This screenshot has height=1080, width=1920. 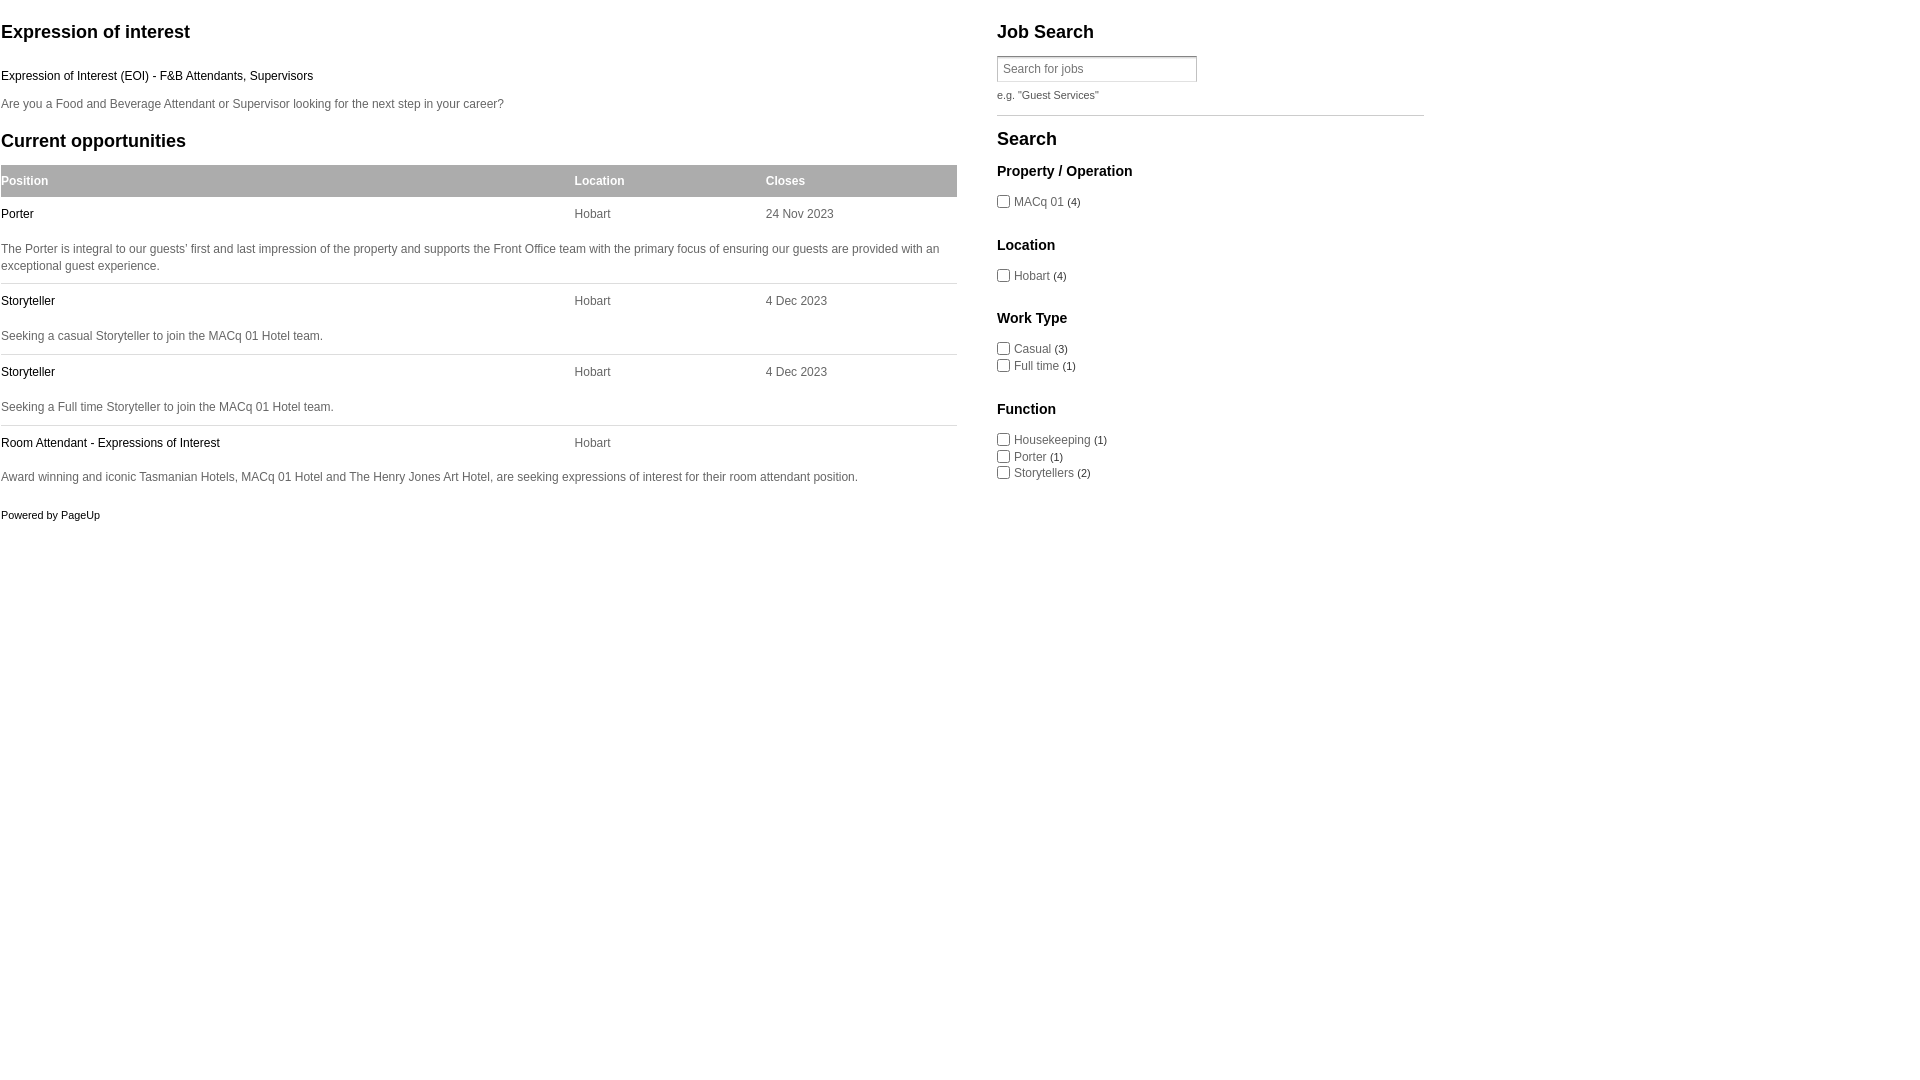 What do you see at coordinates (282, 214) in the screenshot?
I see `Porter` at bounding box center [282, 214].